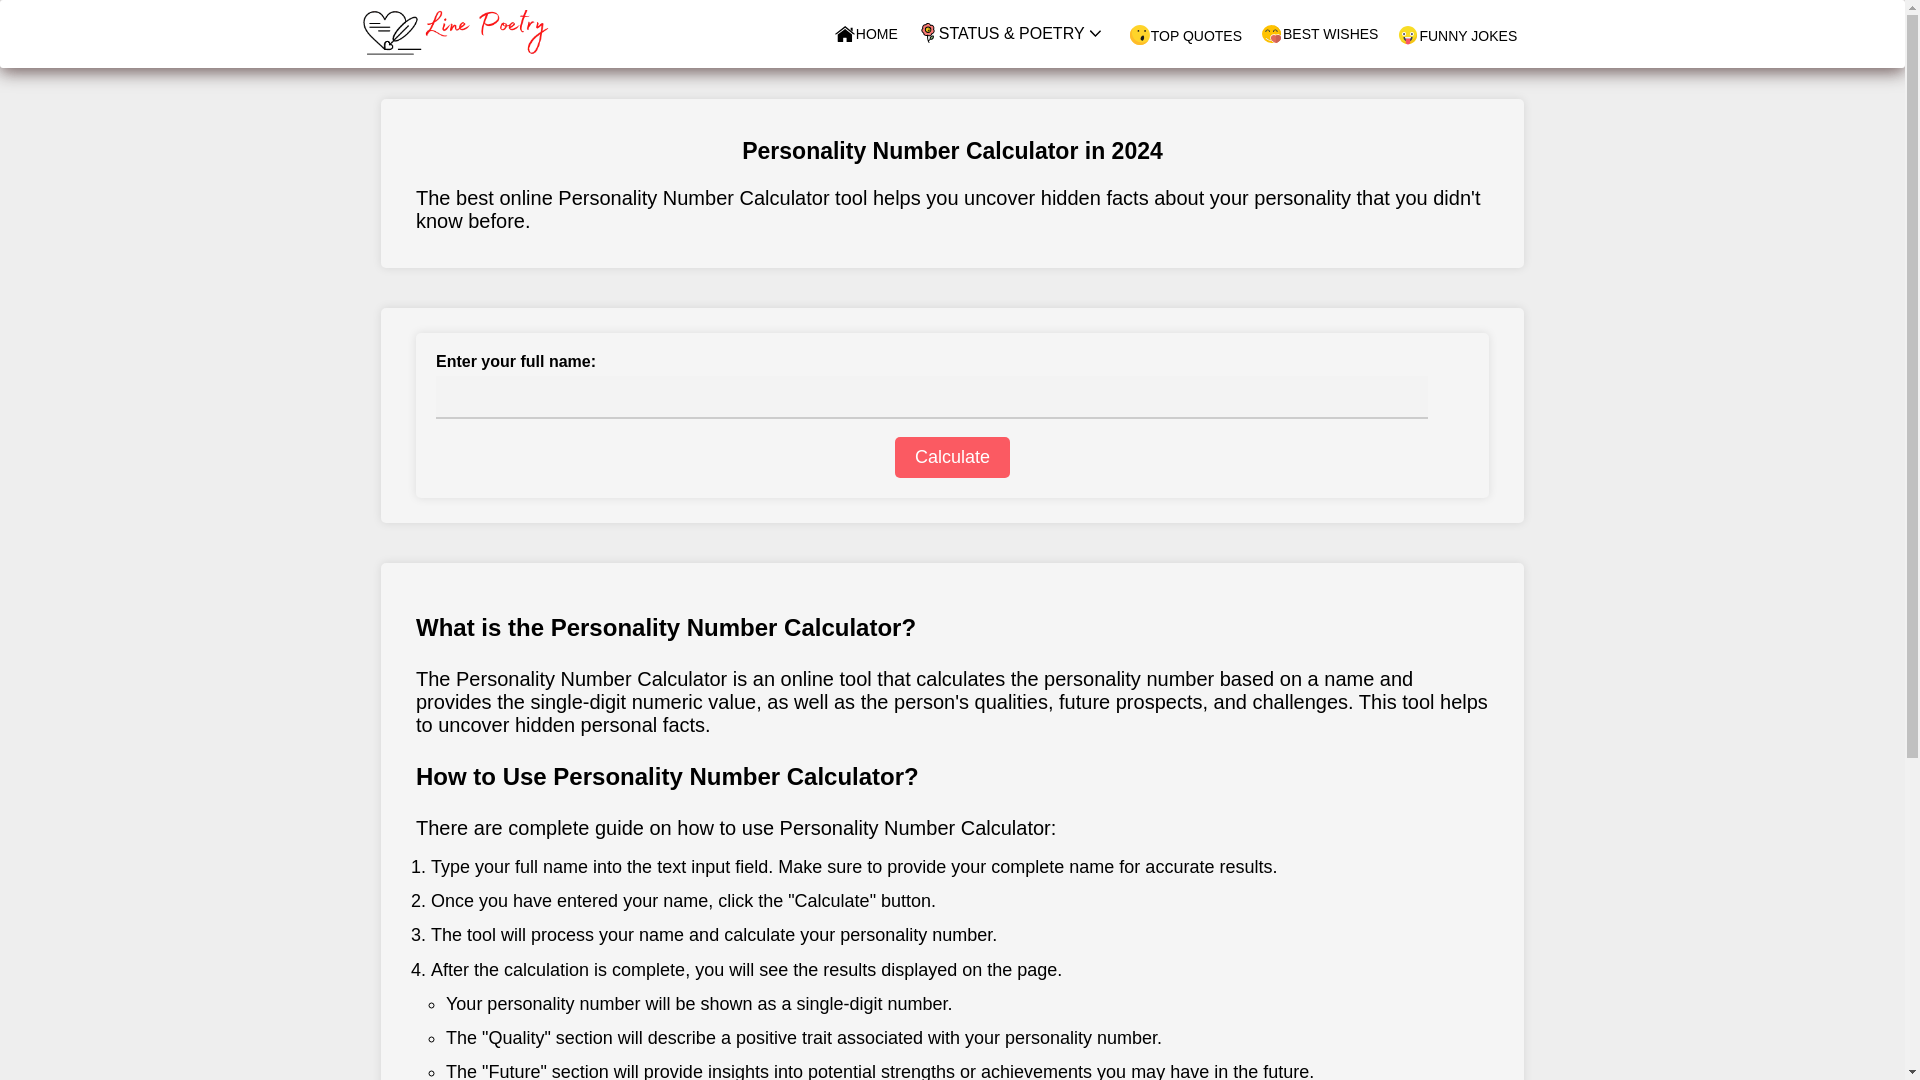  I want to click on FUNNY JOKES, so click(1456, 36).